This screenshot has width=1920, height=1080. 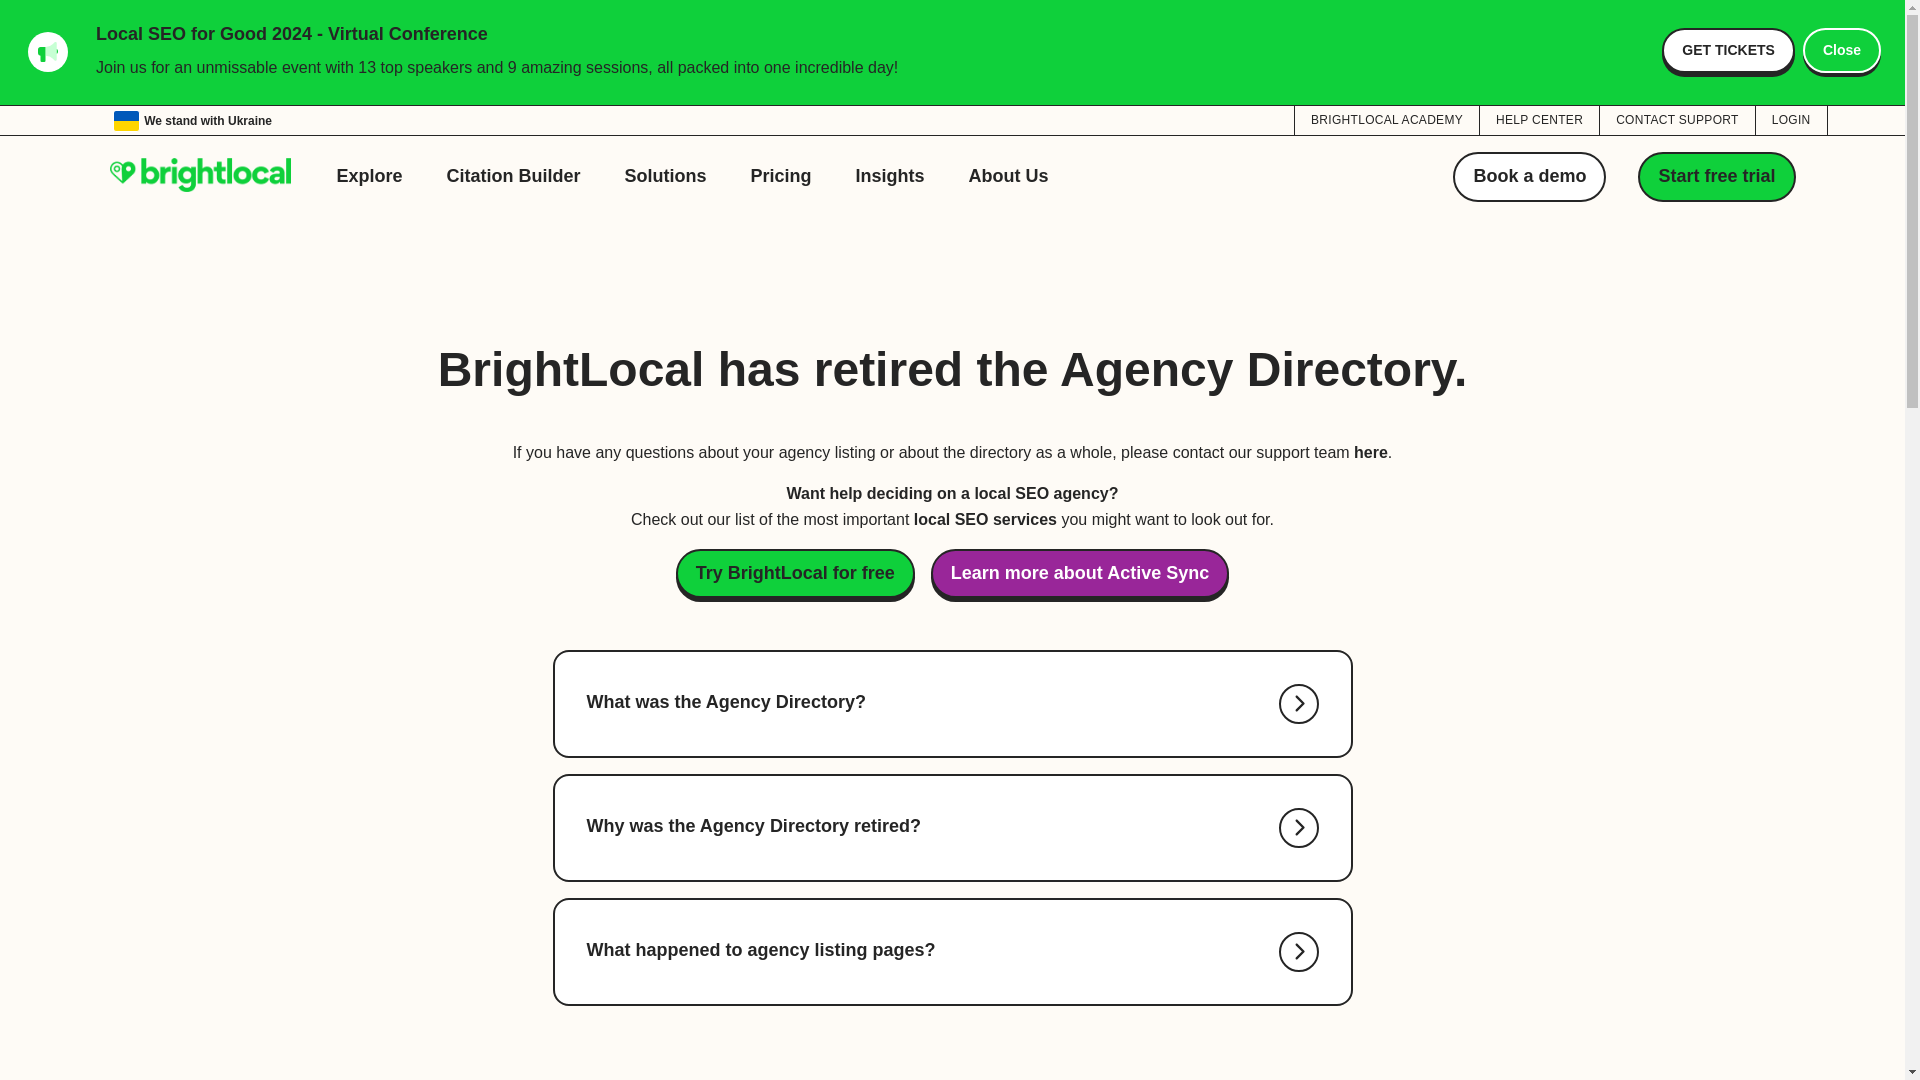 I want to click on GET TICKETS, so click(x=1728, y=50).